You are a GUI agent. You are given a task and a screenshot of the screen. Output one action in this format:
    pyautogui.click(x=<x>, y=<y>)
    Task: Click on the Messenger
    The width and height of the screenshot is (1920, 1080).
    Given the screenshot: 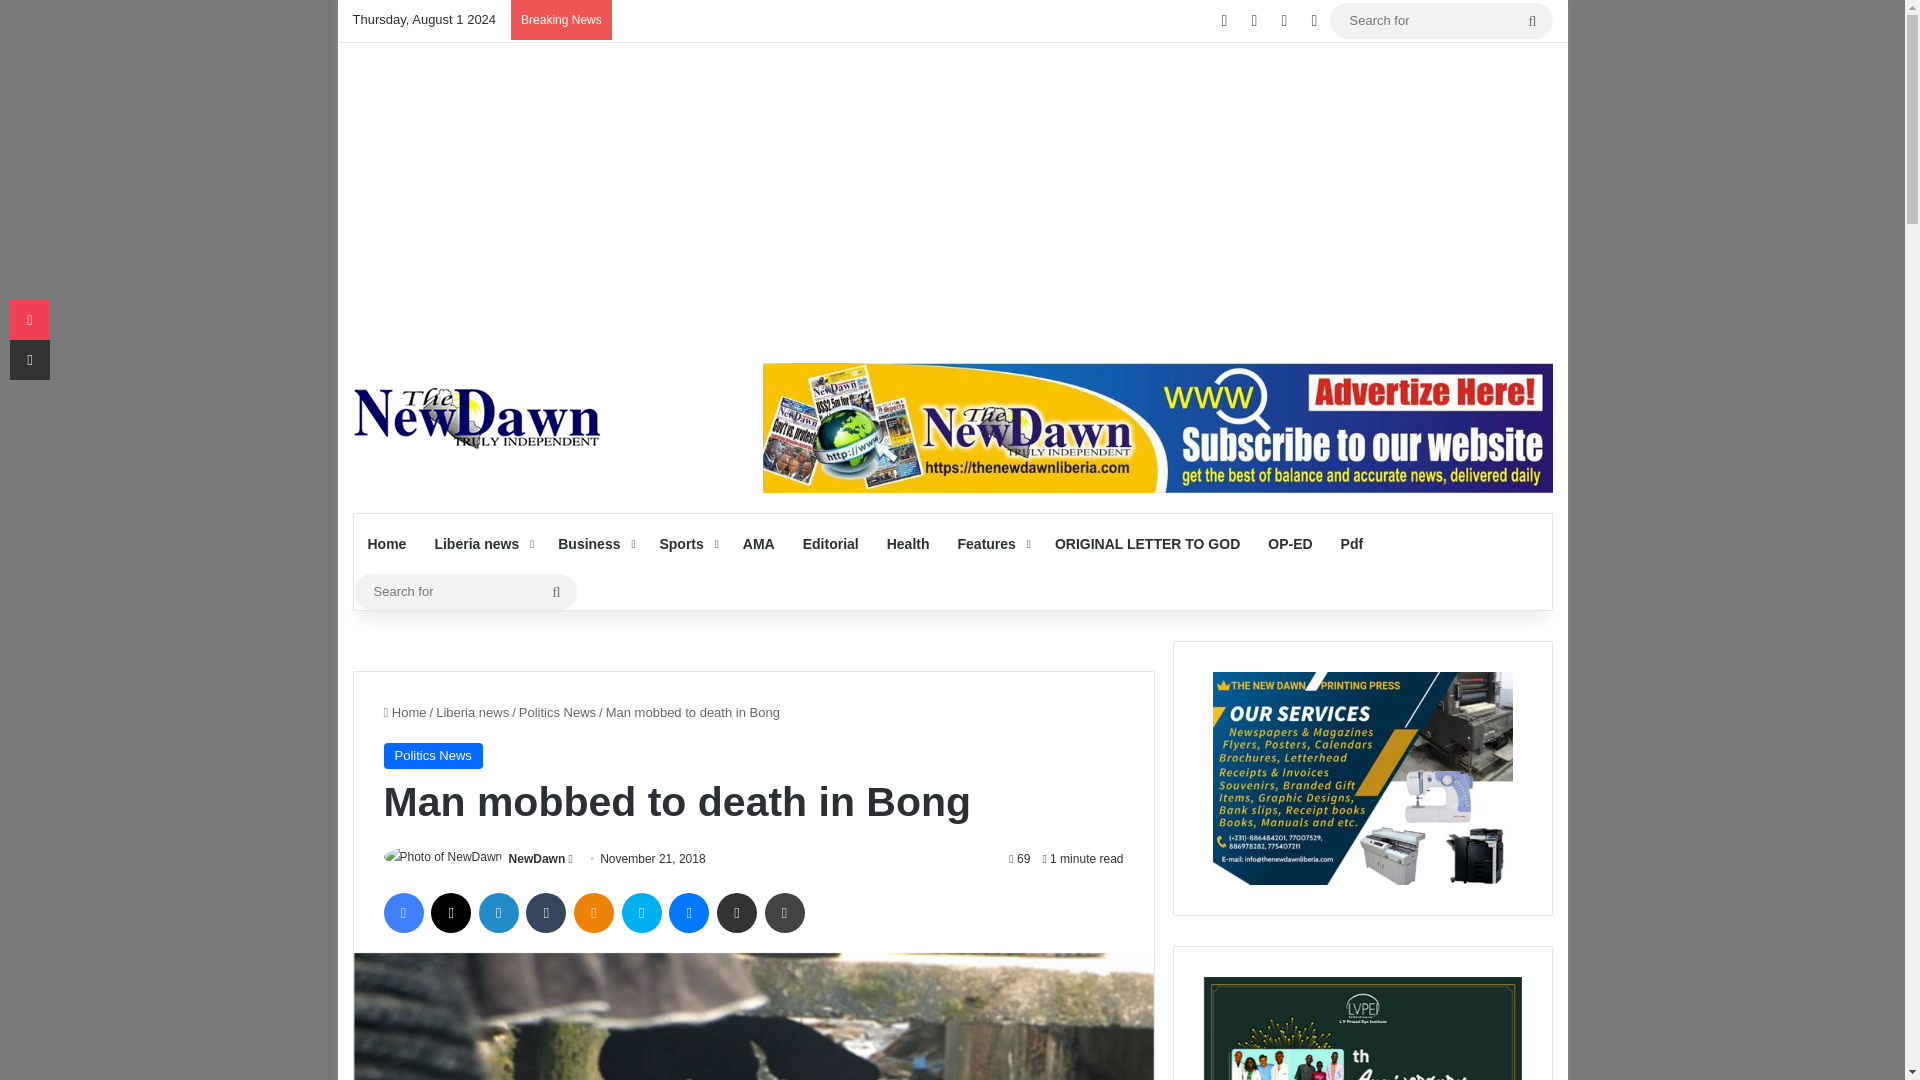 What is the action you would take?
    pyautogui.click(x=688, y=913)
    